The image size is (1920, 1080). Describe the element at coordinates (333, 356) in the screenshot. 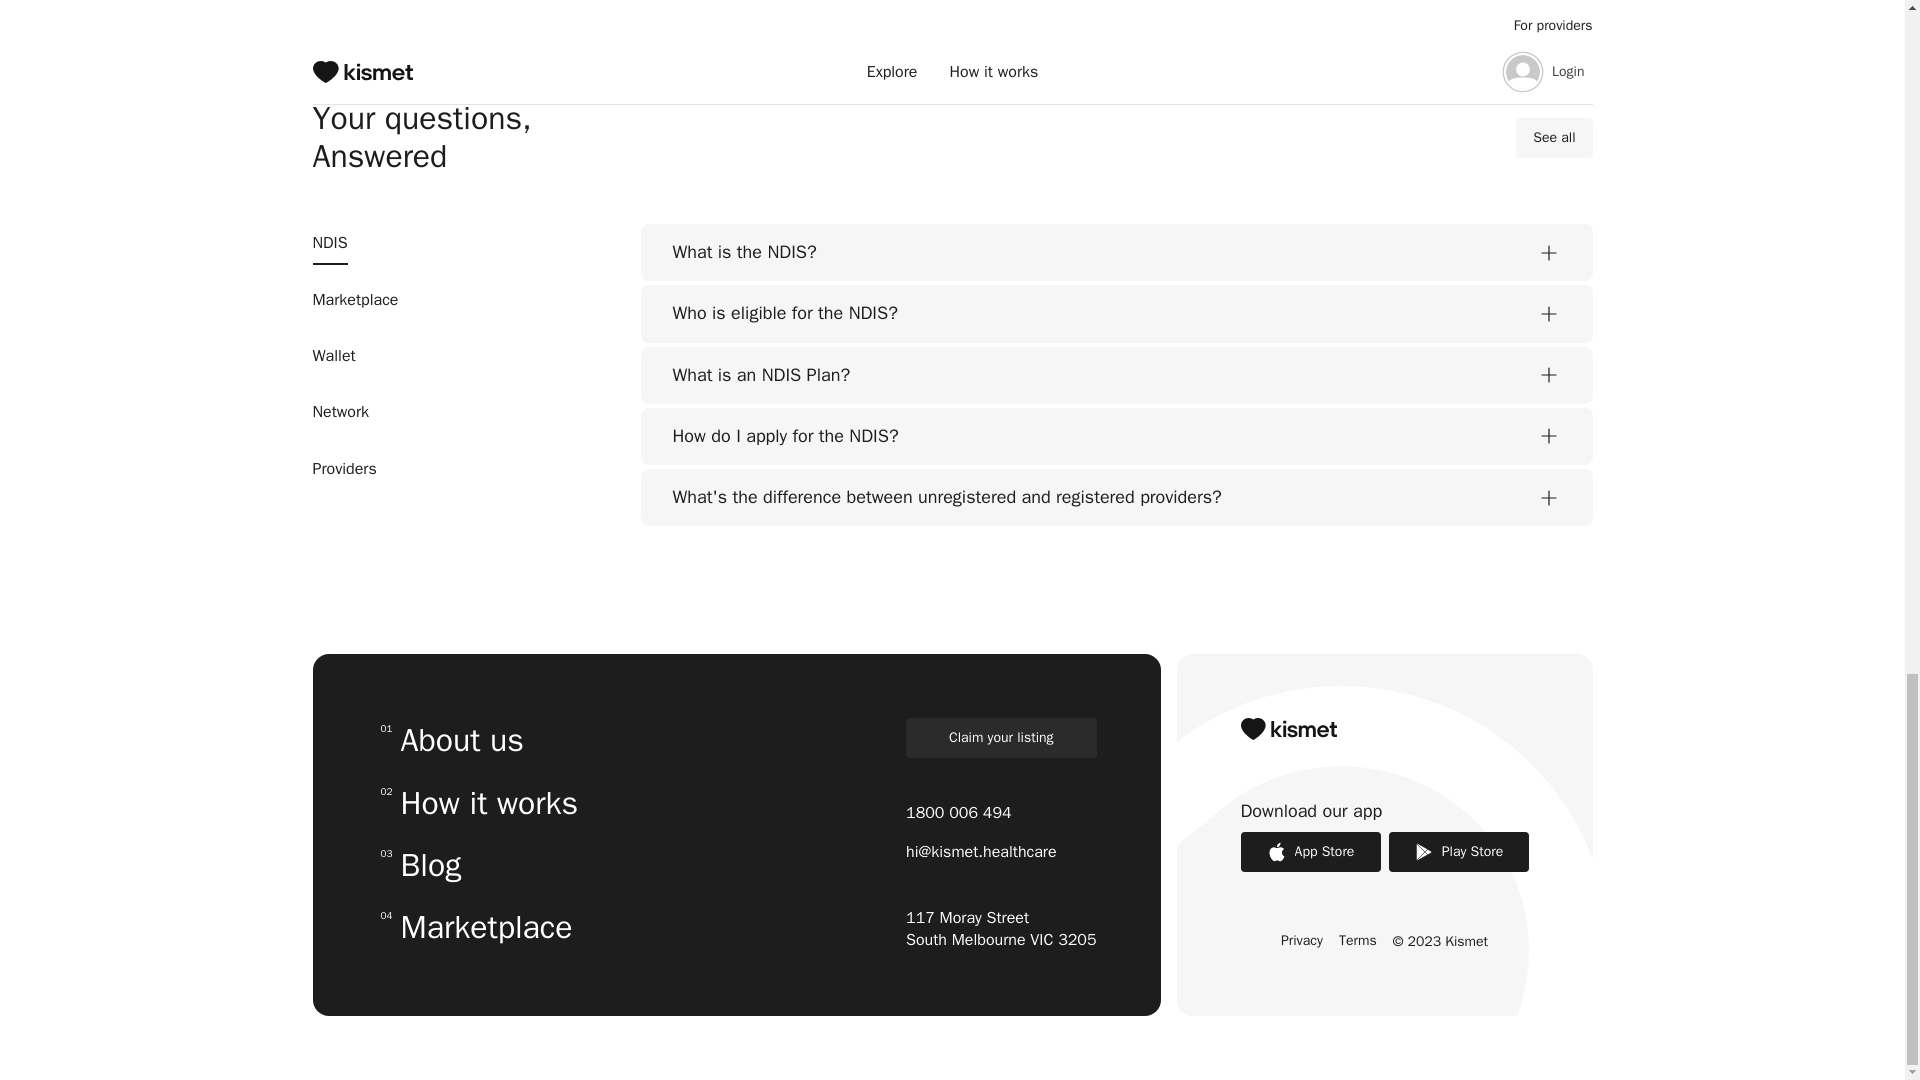

I see `See all` at that location.